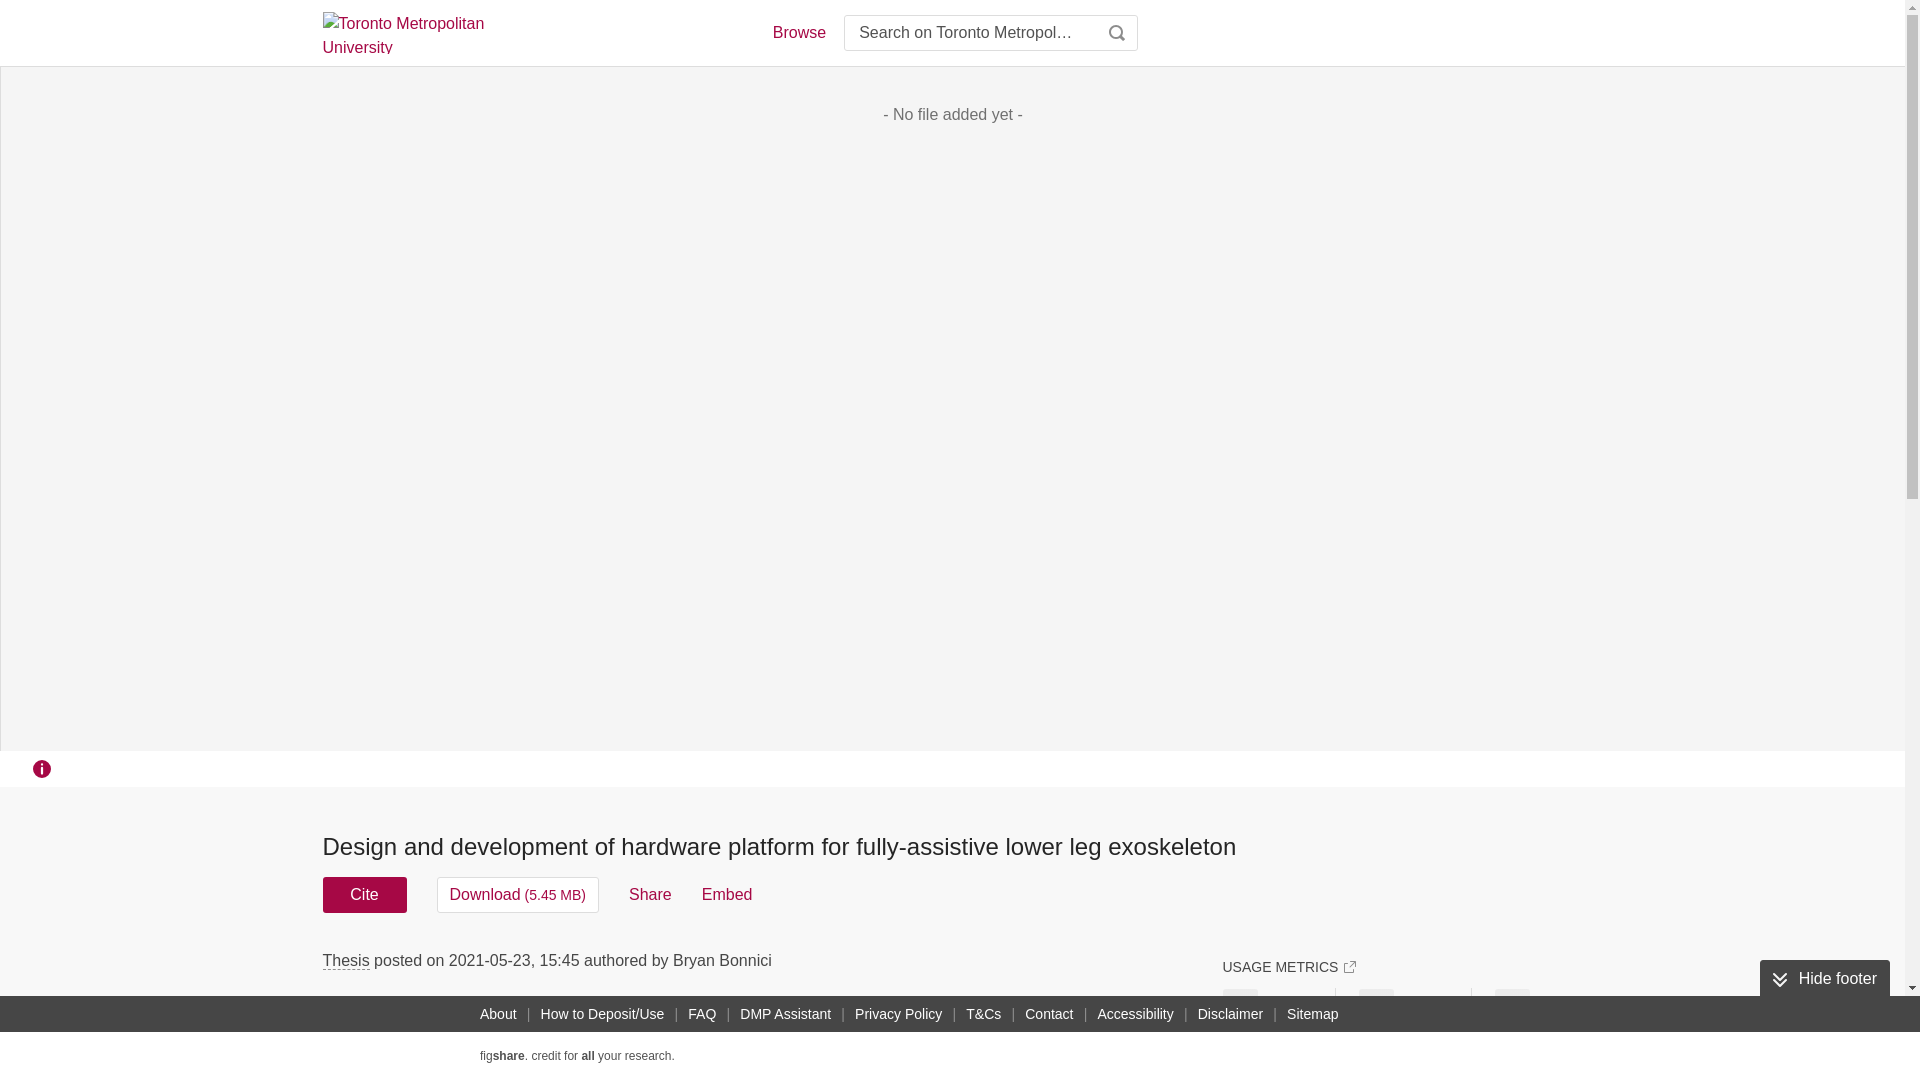 The height and width of the screenshot is (1080, 1920). What do you see at coordinates (727, 894) in the screenshot?
I see `Embed` at bounding box center [727, 894].